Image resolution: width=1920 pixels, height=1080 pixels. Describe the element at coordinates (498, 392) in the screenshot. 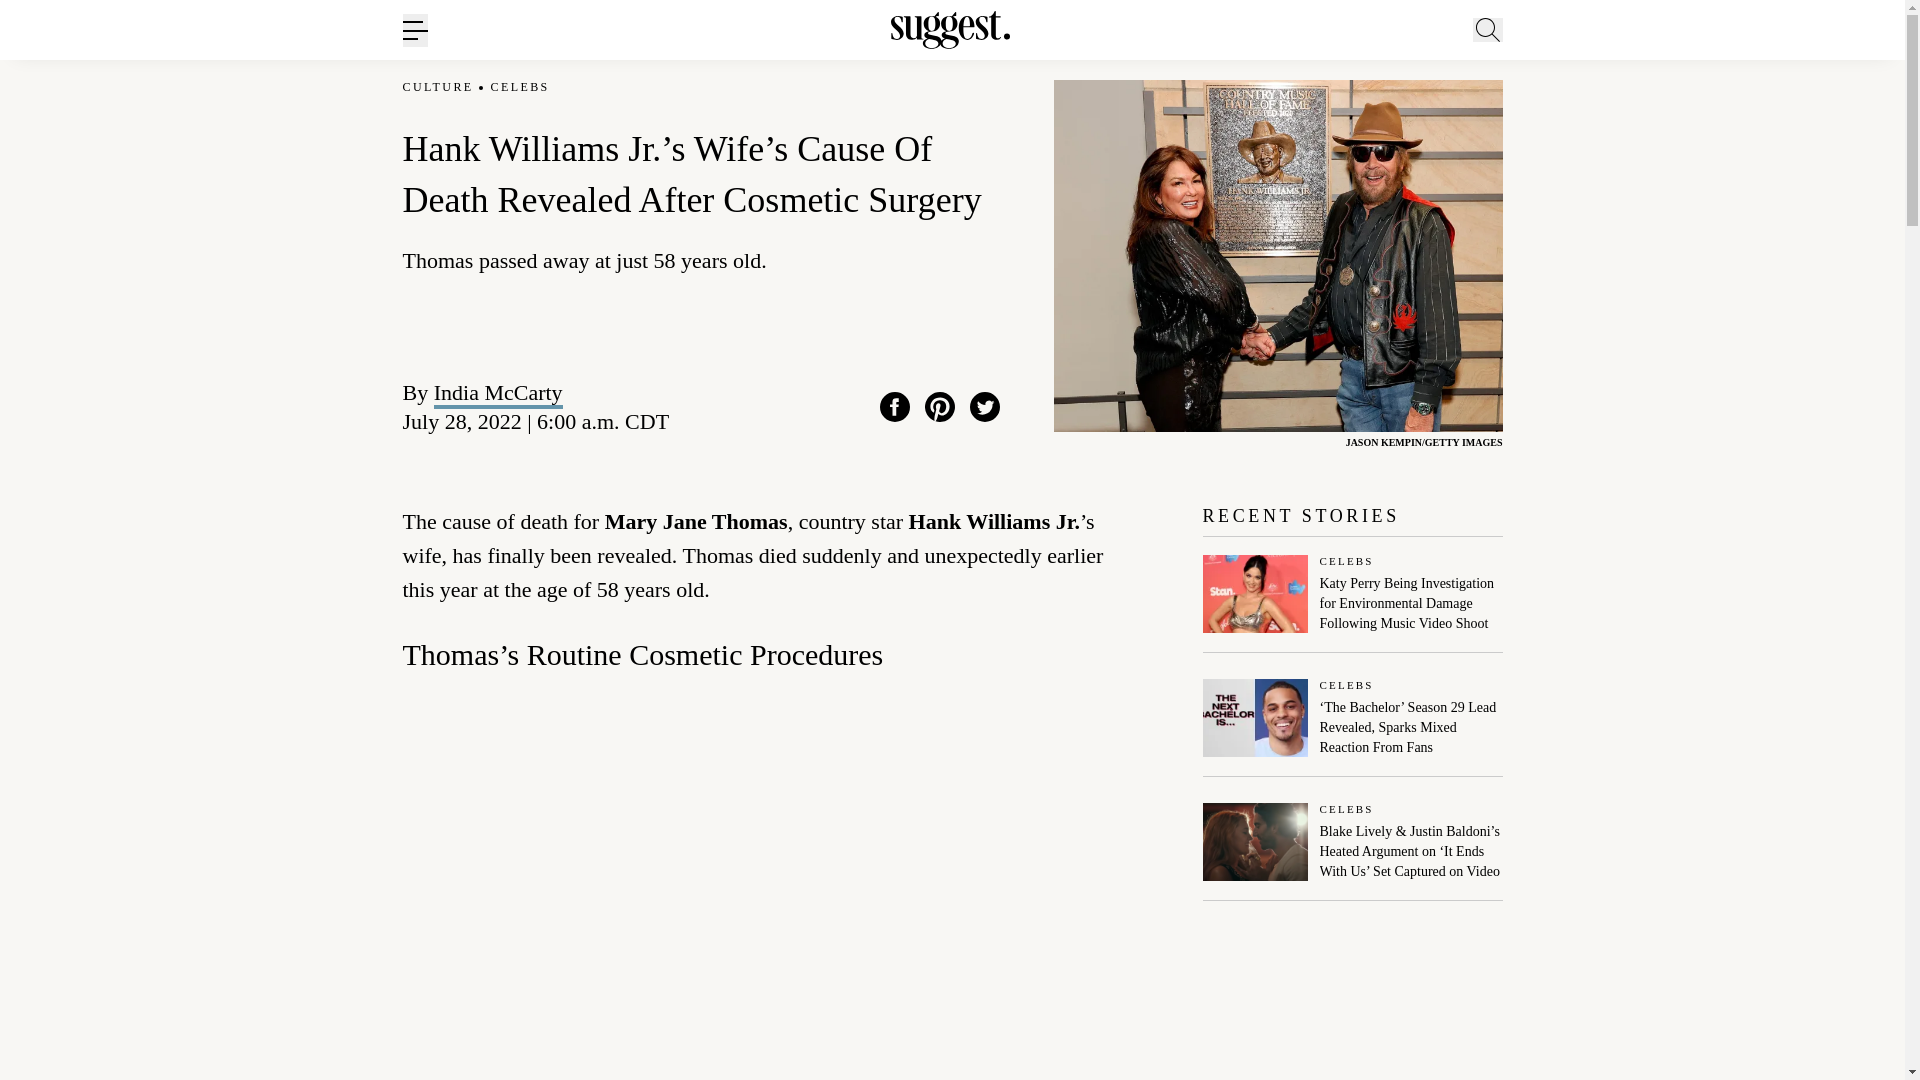

I see `India McCarty` at that location.